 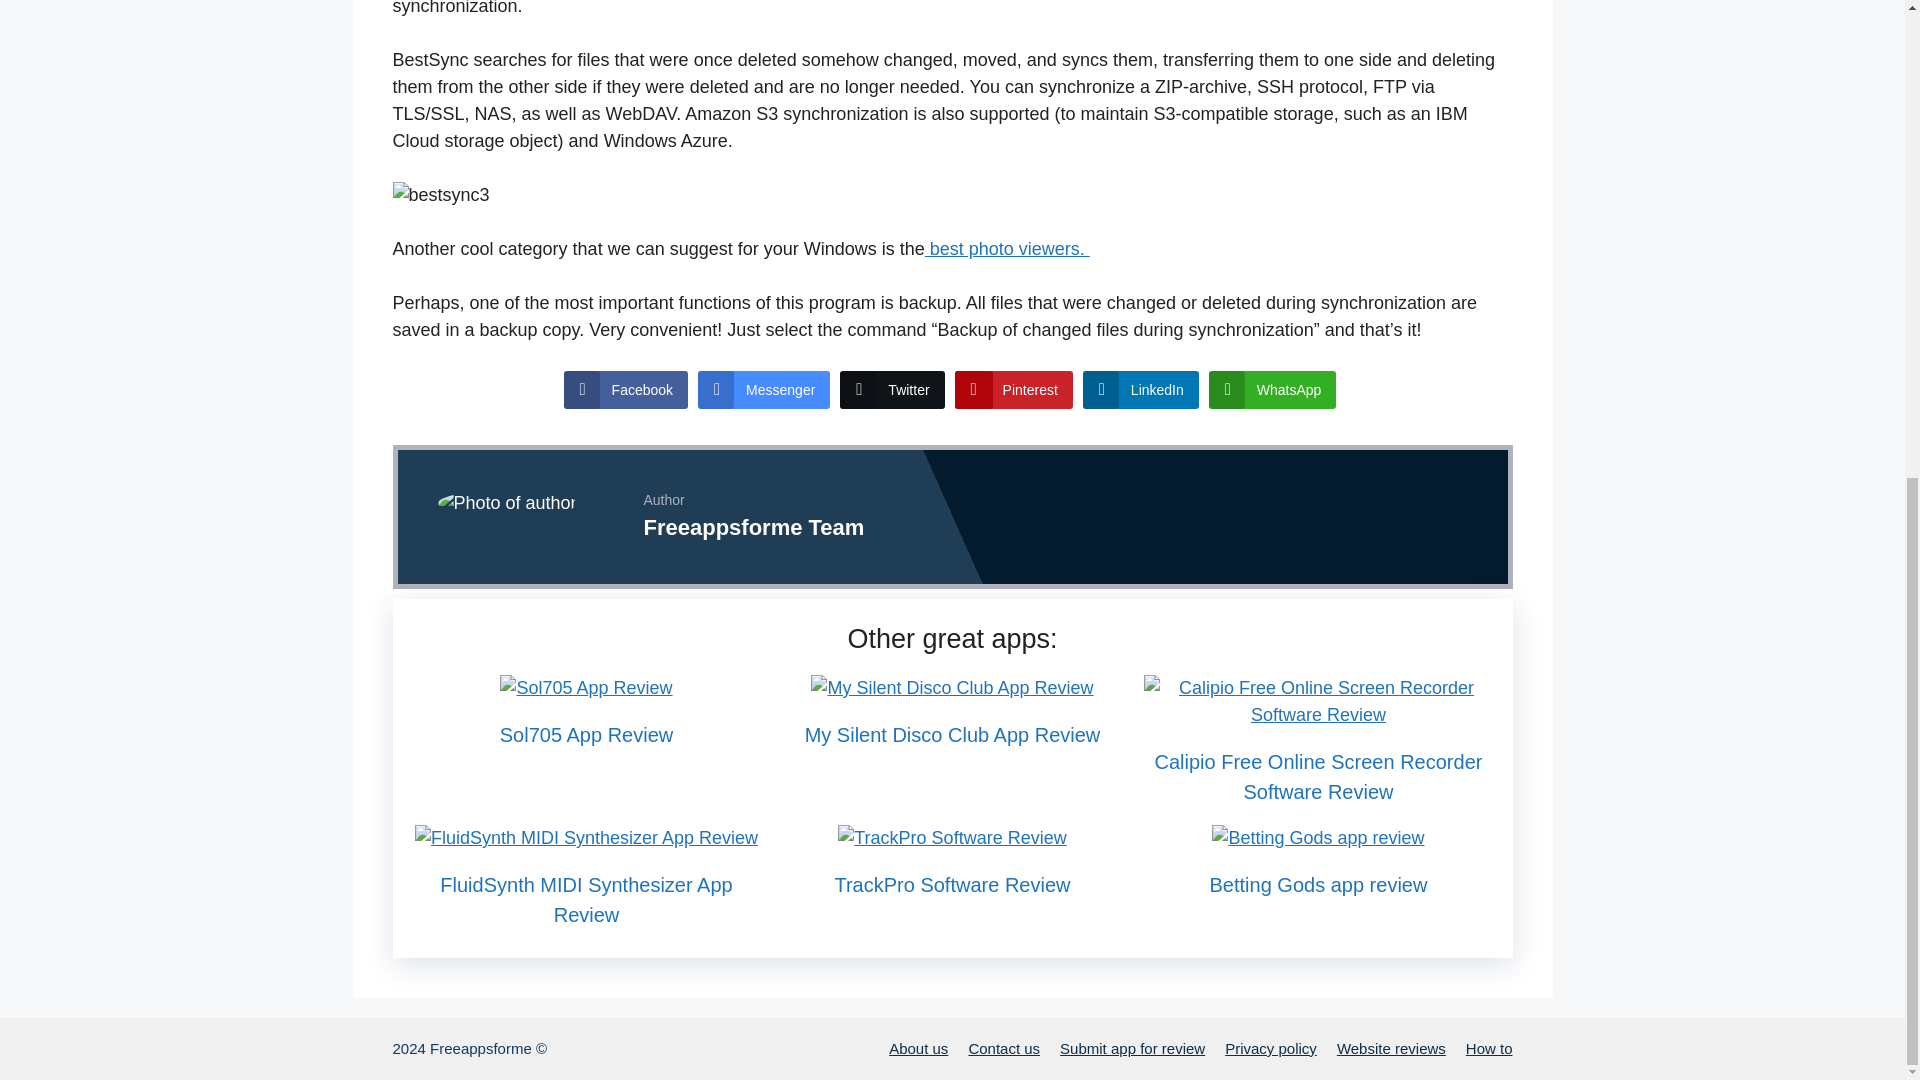 What do you see at coordinates (951, 838) in the screenshot?
I see `TrackPro Software Review` at bounding box center [951, 838].